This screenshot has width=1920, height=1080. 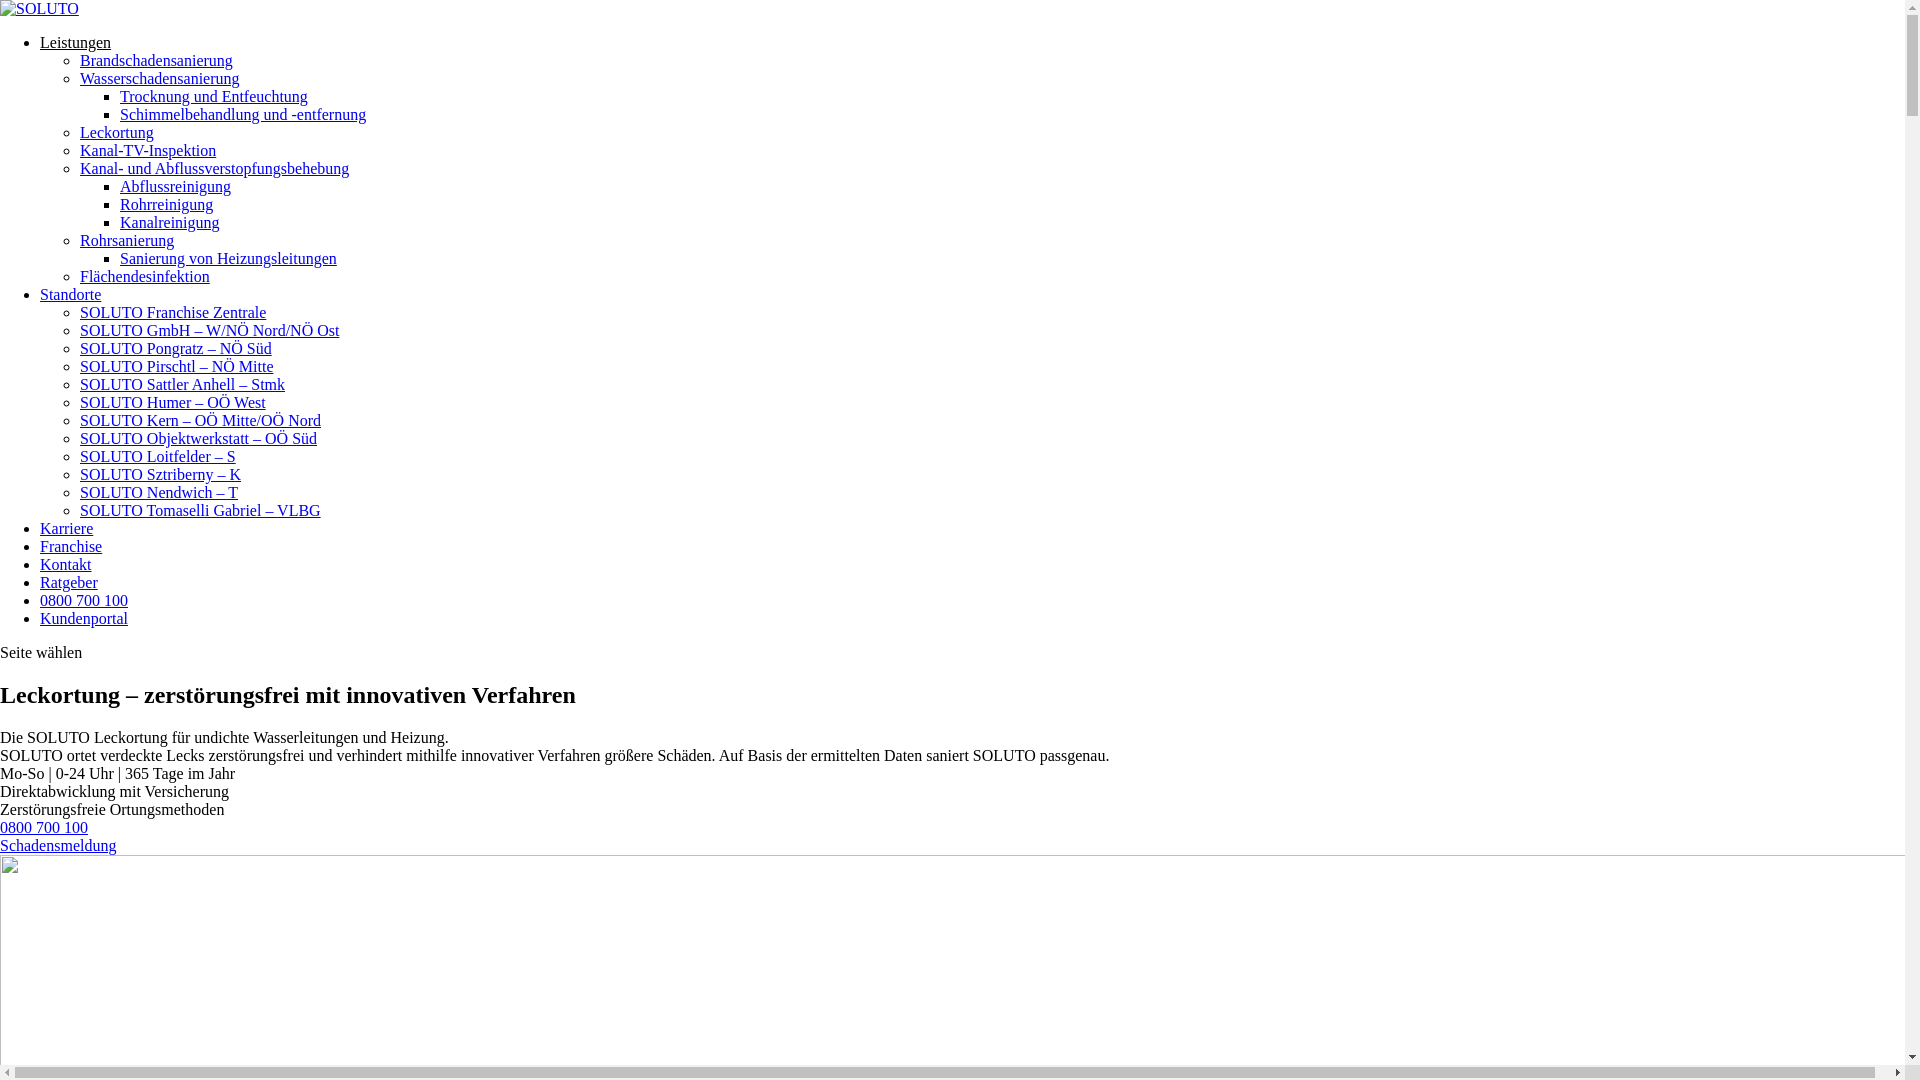 What do you see at coordinates (66, 528) in the screenshot?
I see `Karriere` at bounding box center [66, 528].